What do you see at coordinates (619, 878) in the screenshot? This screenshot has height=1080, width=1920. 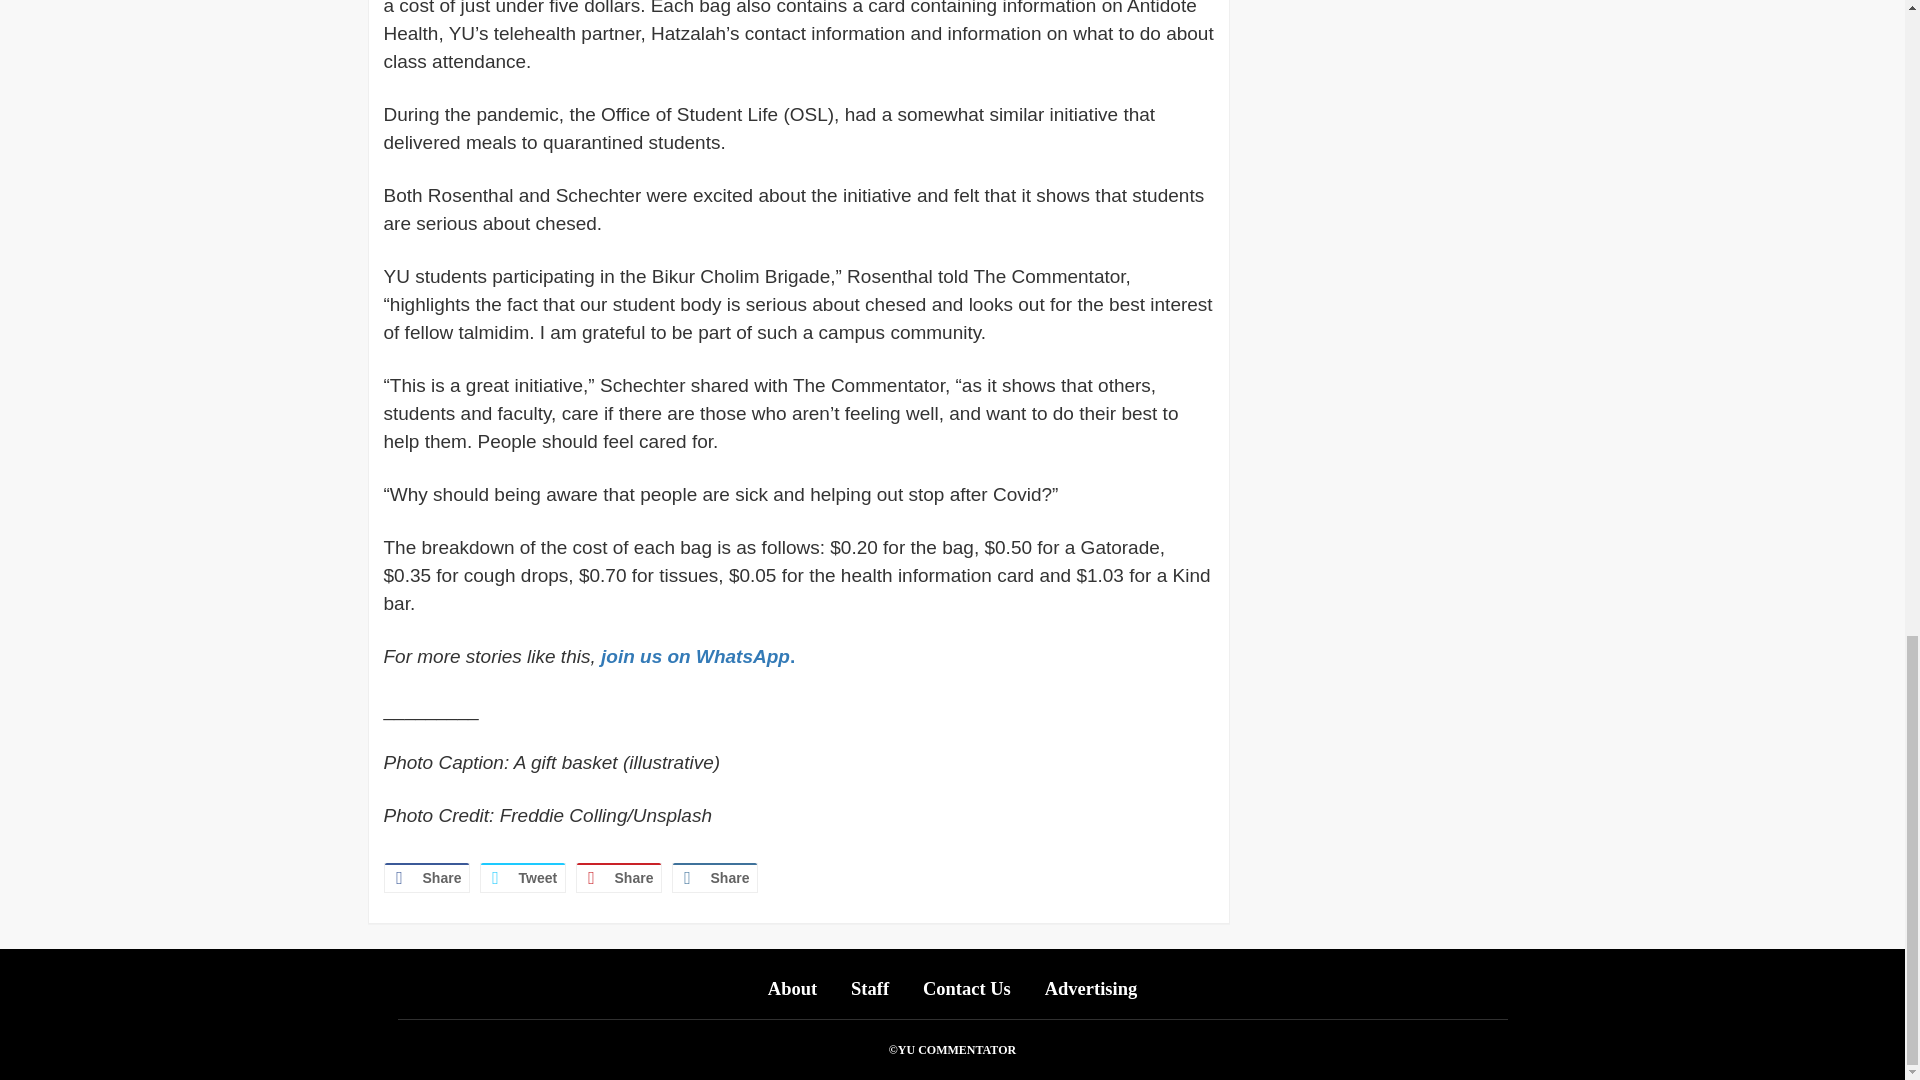 I see `Share` at bounding box center [619, 878].